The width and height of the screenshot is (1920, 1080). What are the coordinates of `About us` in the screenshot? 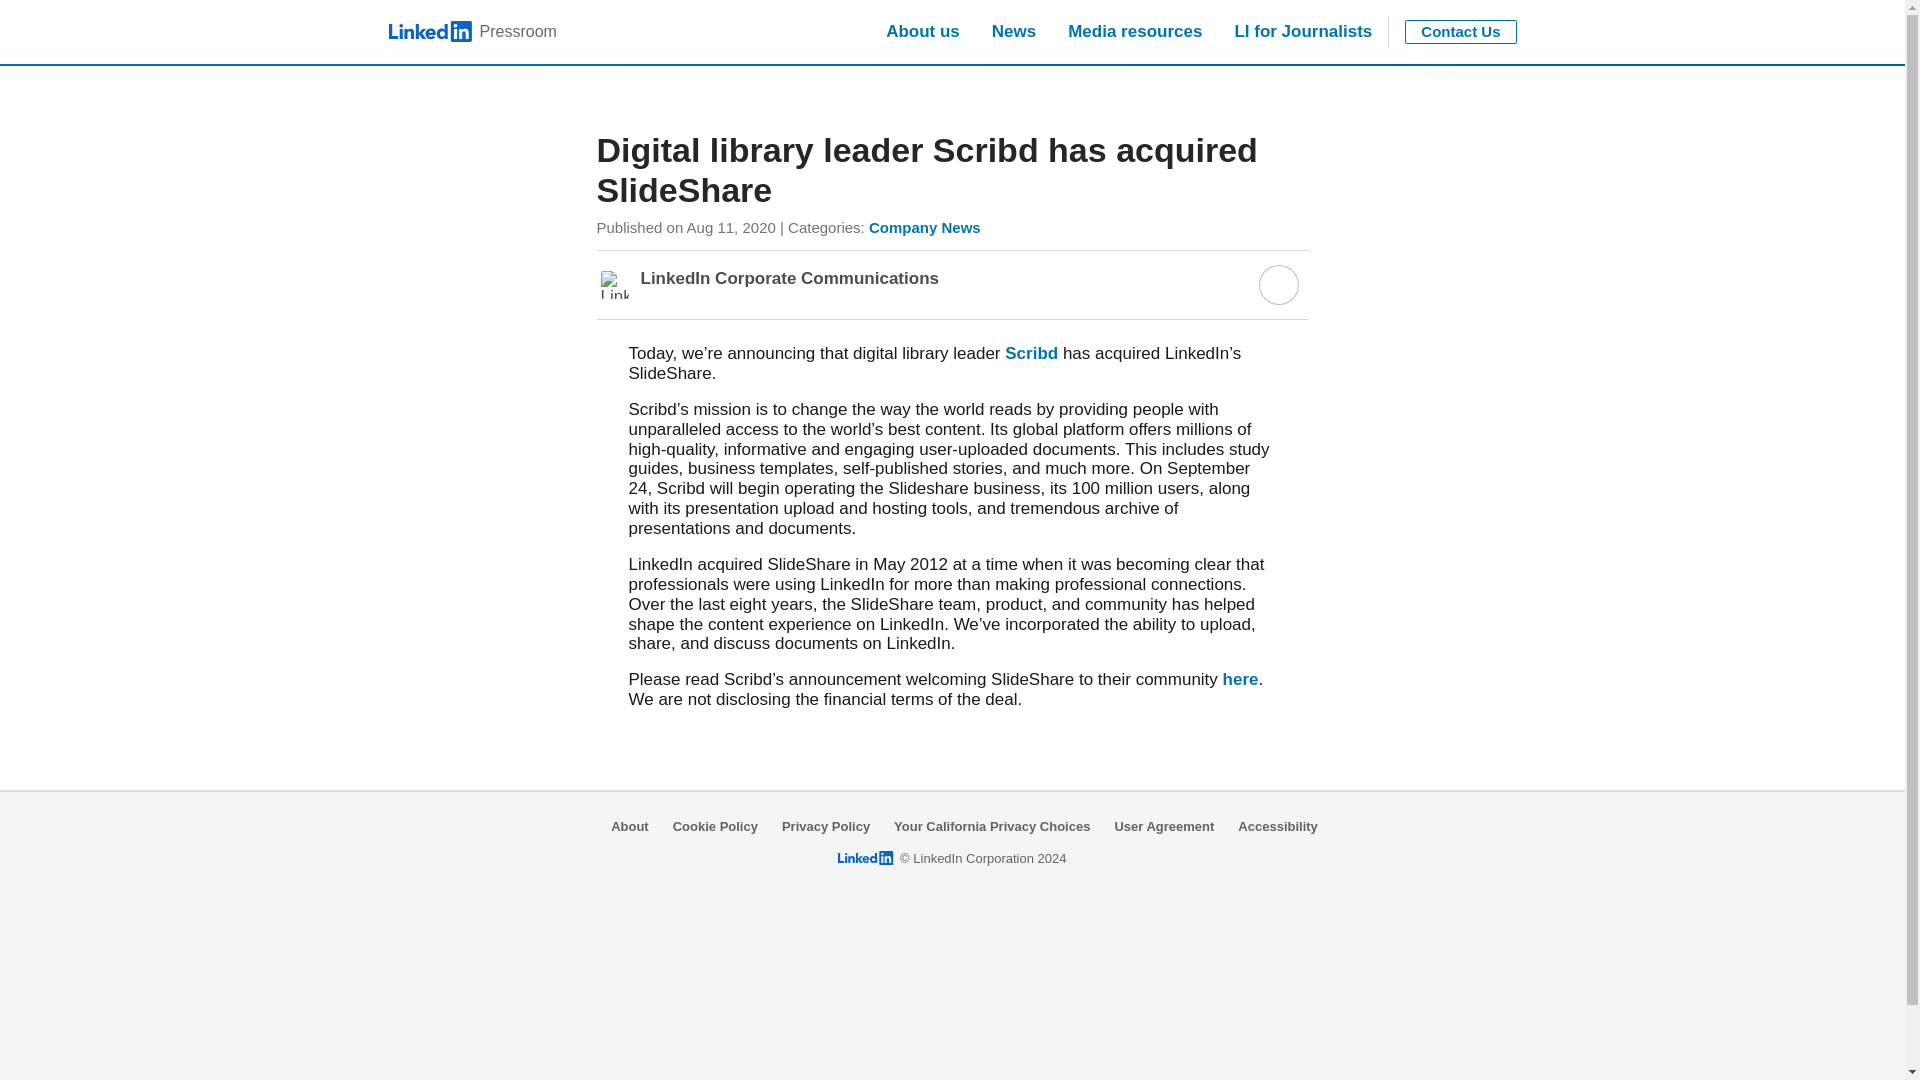 It's located at (1302, 32).